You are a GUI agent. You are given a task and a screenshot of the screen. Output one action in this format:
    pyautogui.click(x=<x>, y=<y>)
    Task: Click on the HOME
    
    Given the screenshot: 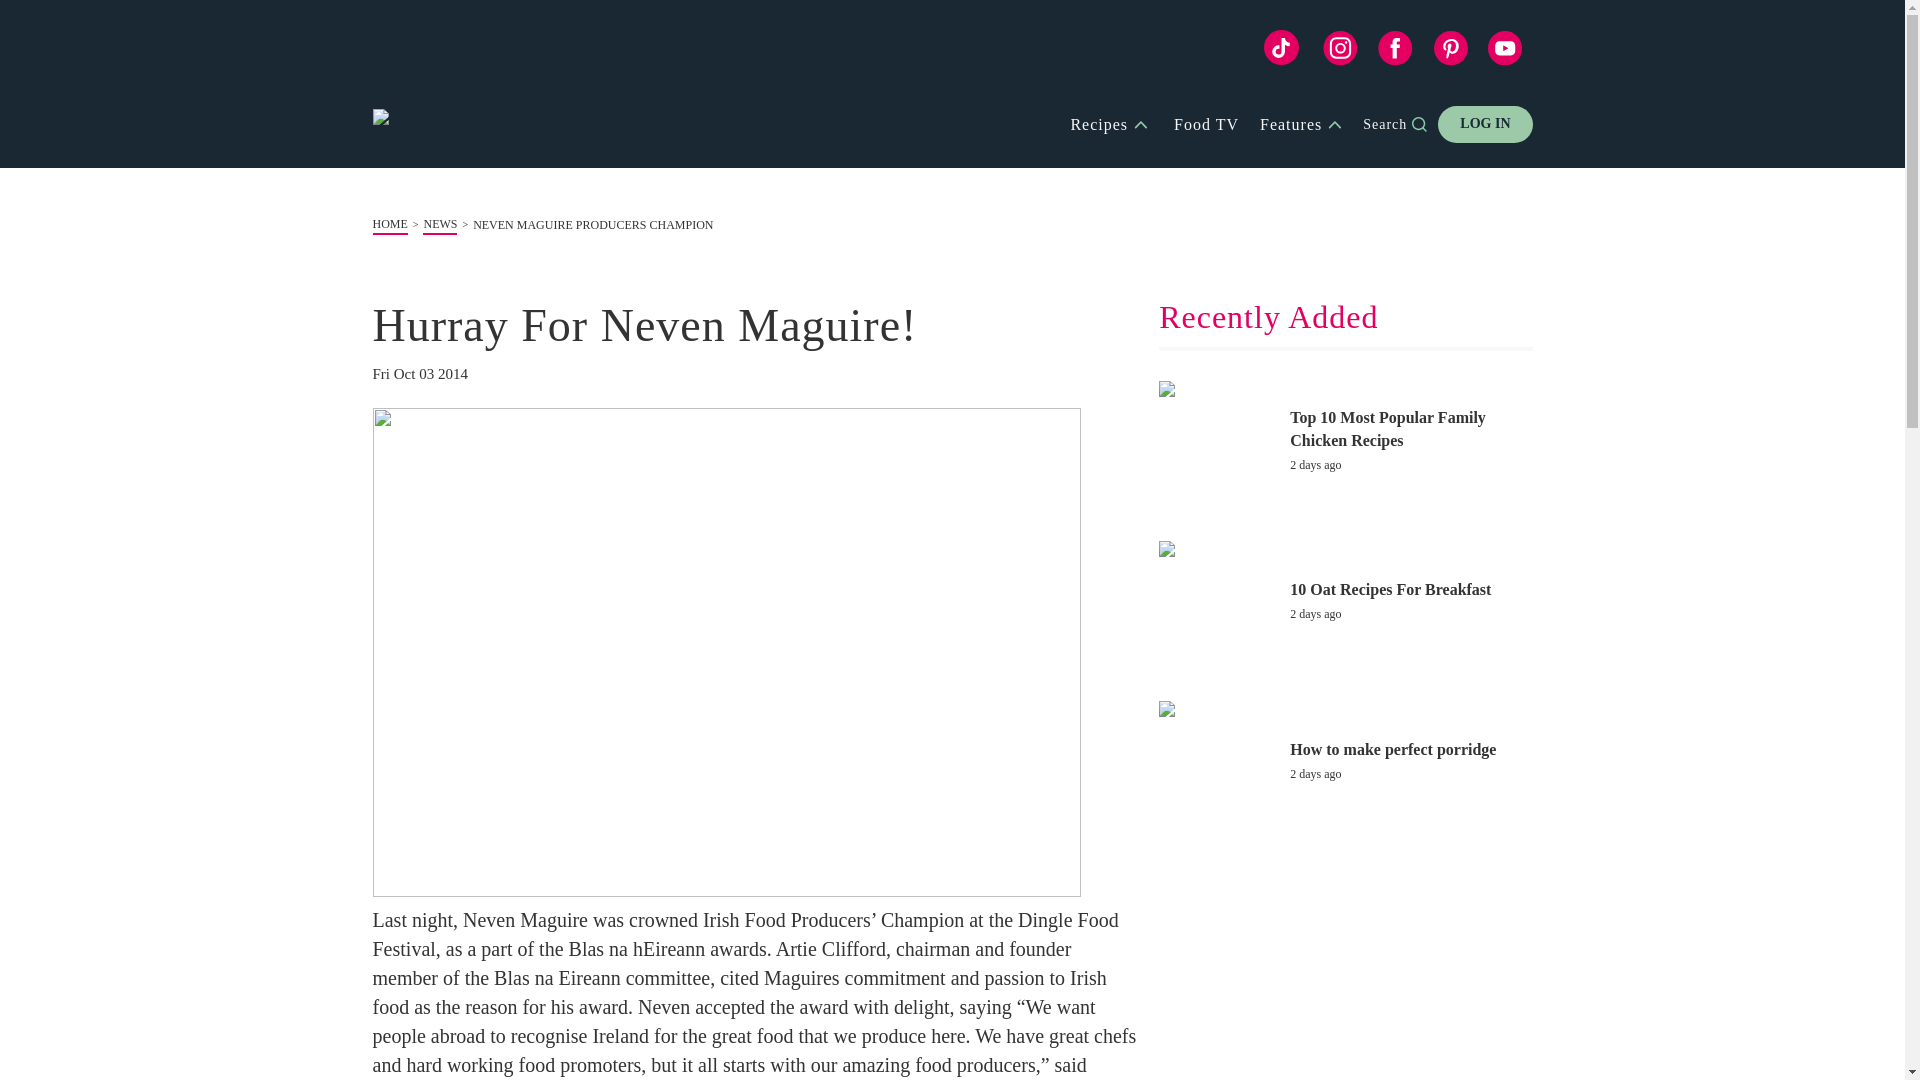 What is the action you would take?
    pyautogui.click(x=390, y=226)
    